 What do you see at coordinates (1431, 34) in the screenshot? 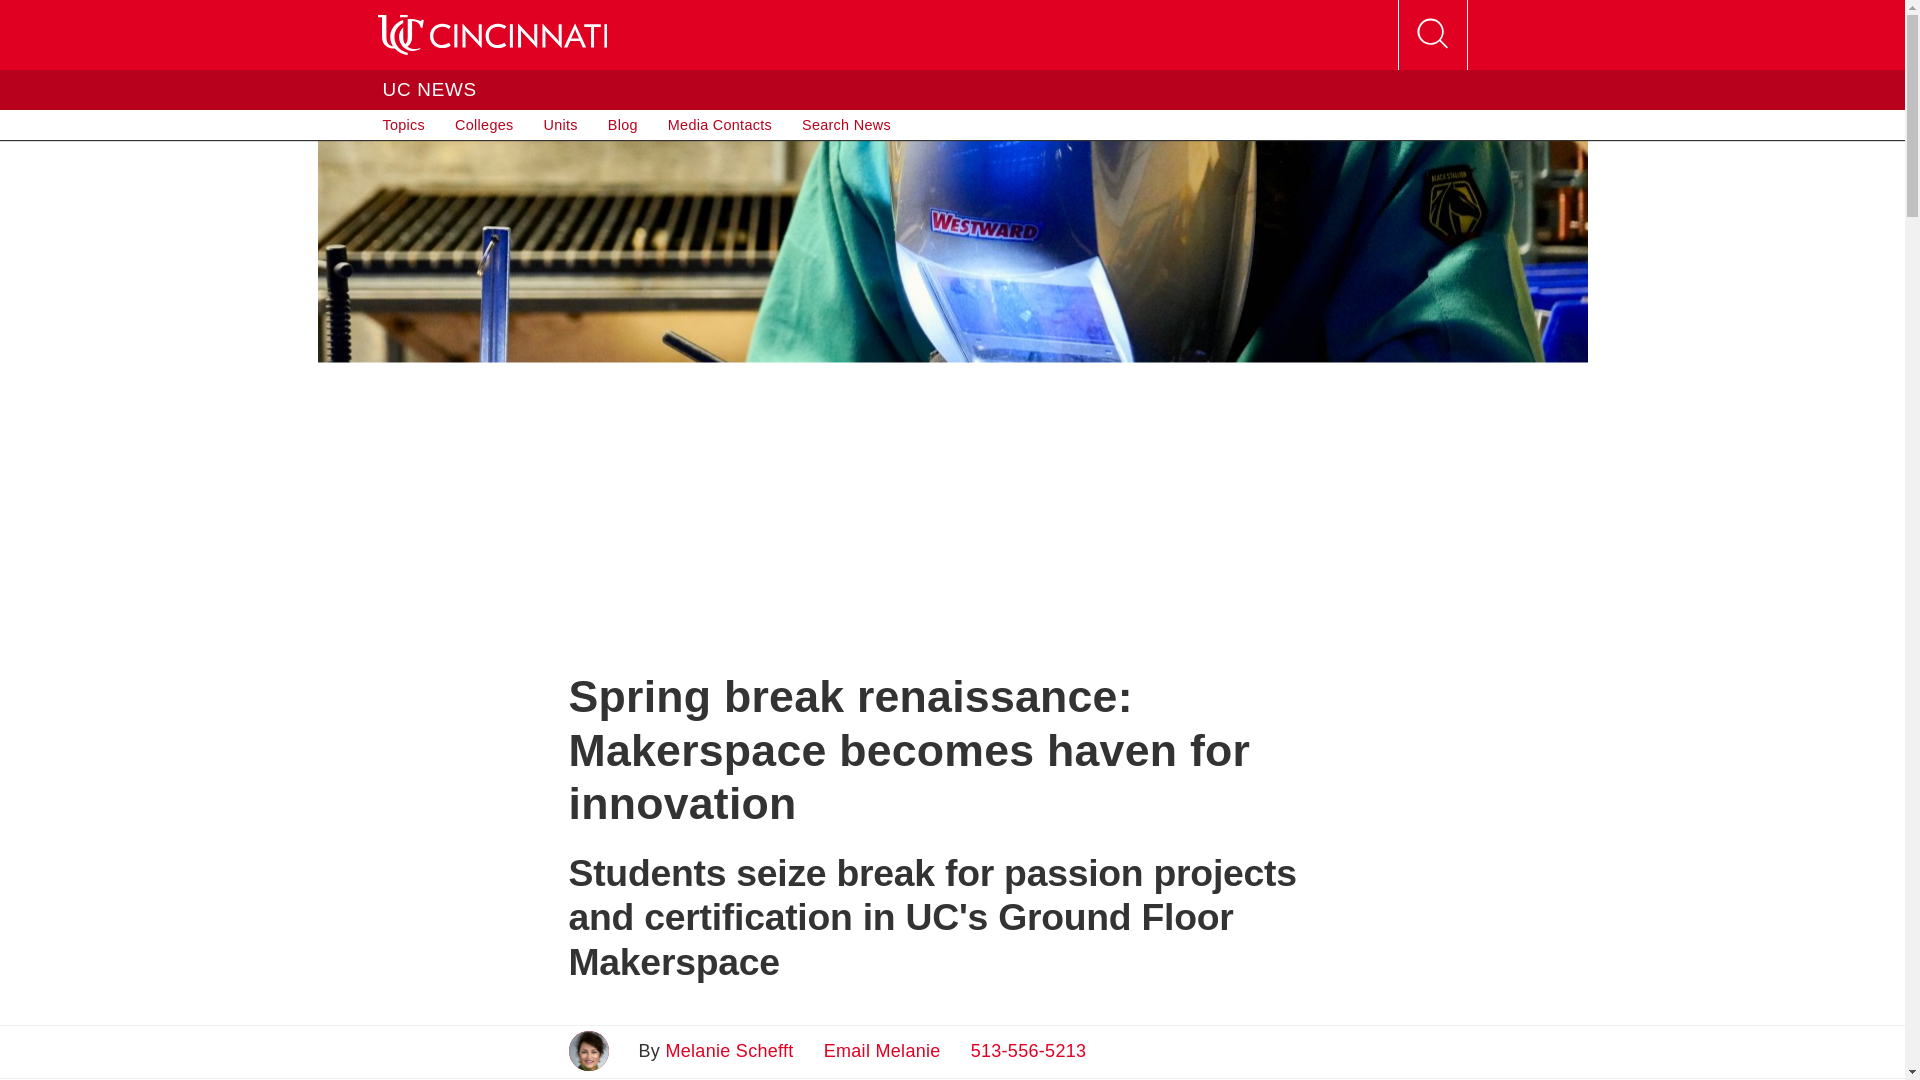
I see `magnifying glass` at bounding box center [1431, 34].